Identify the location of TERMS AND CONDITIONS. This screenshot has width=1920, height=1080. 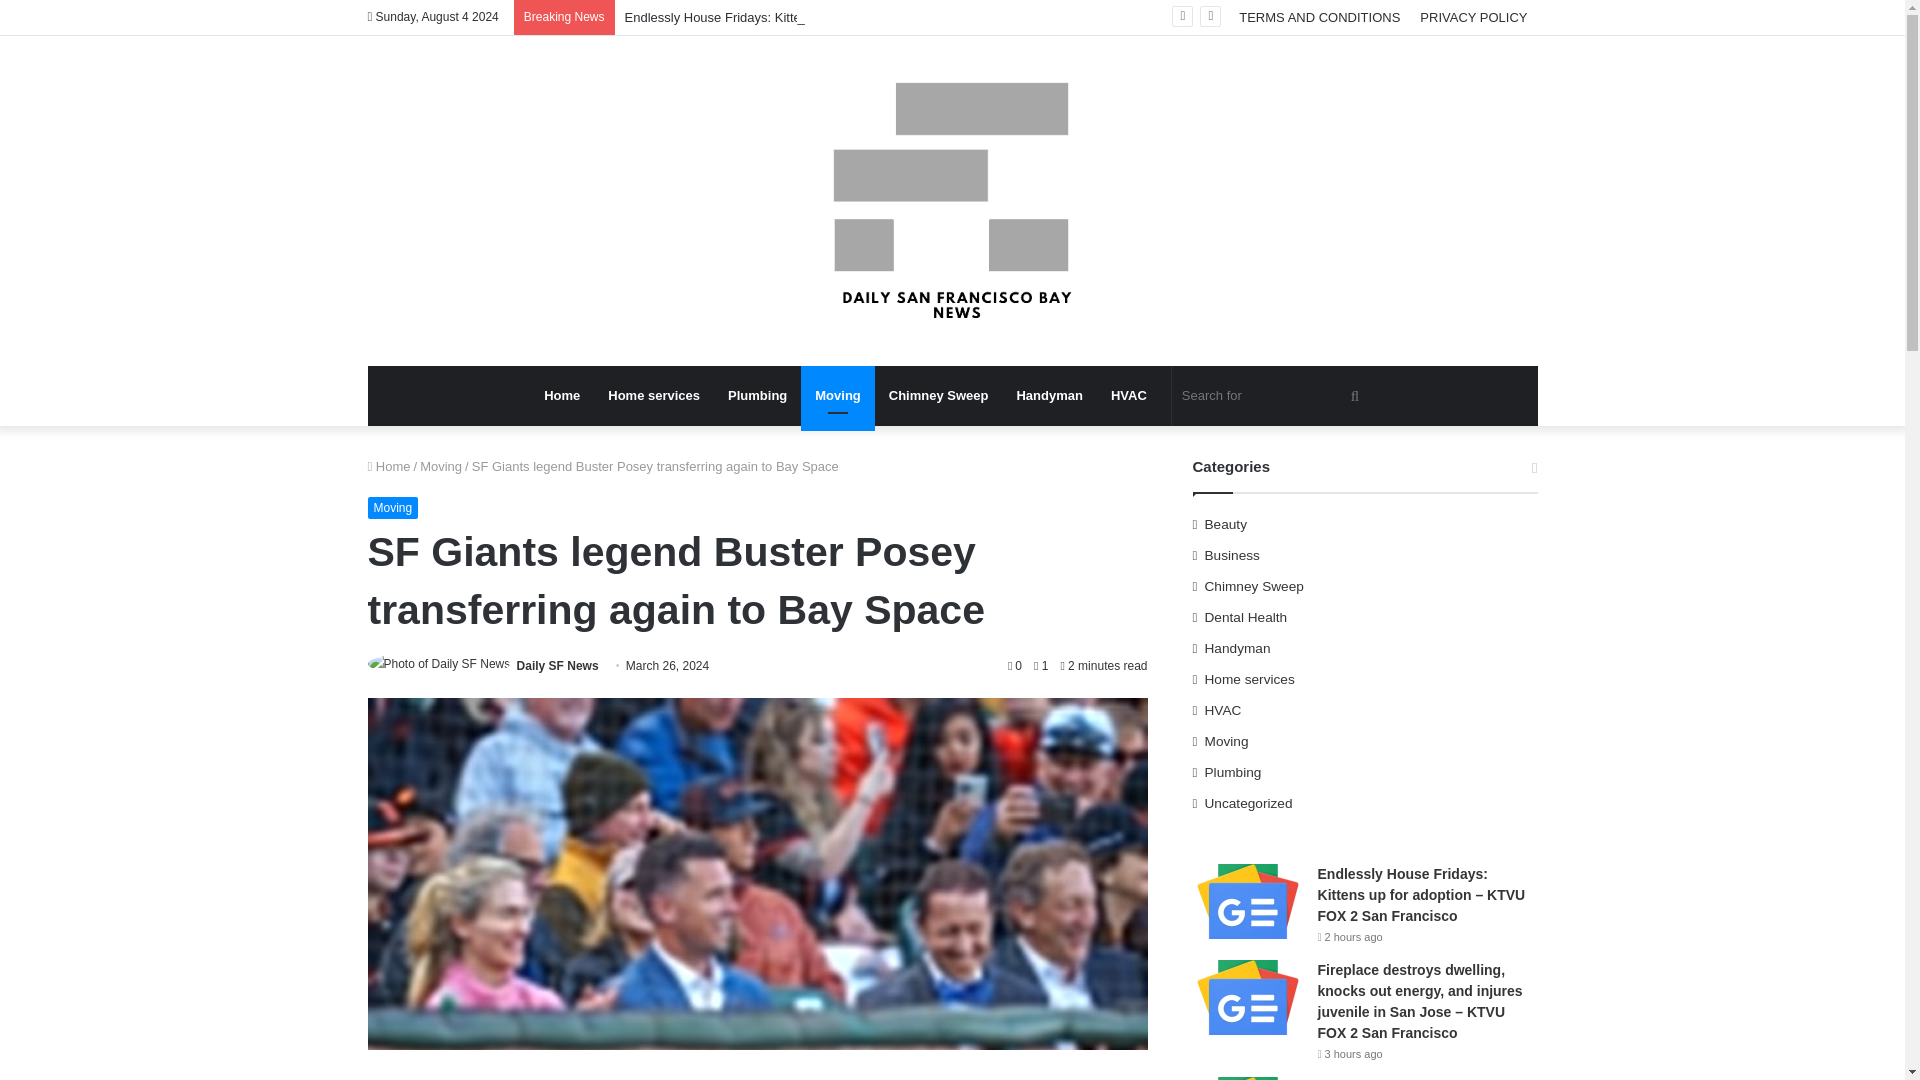
(1318, 17).